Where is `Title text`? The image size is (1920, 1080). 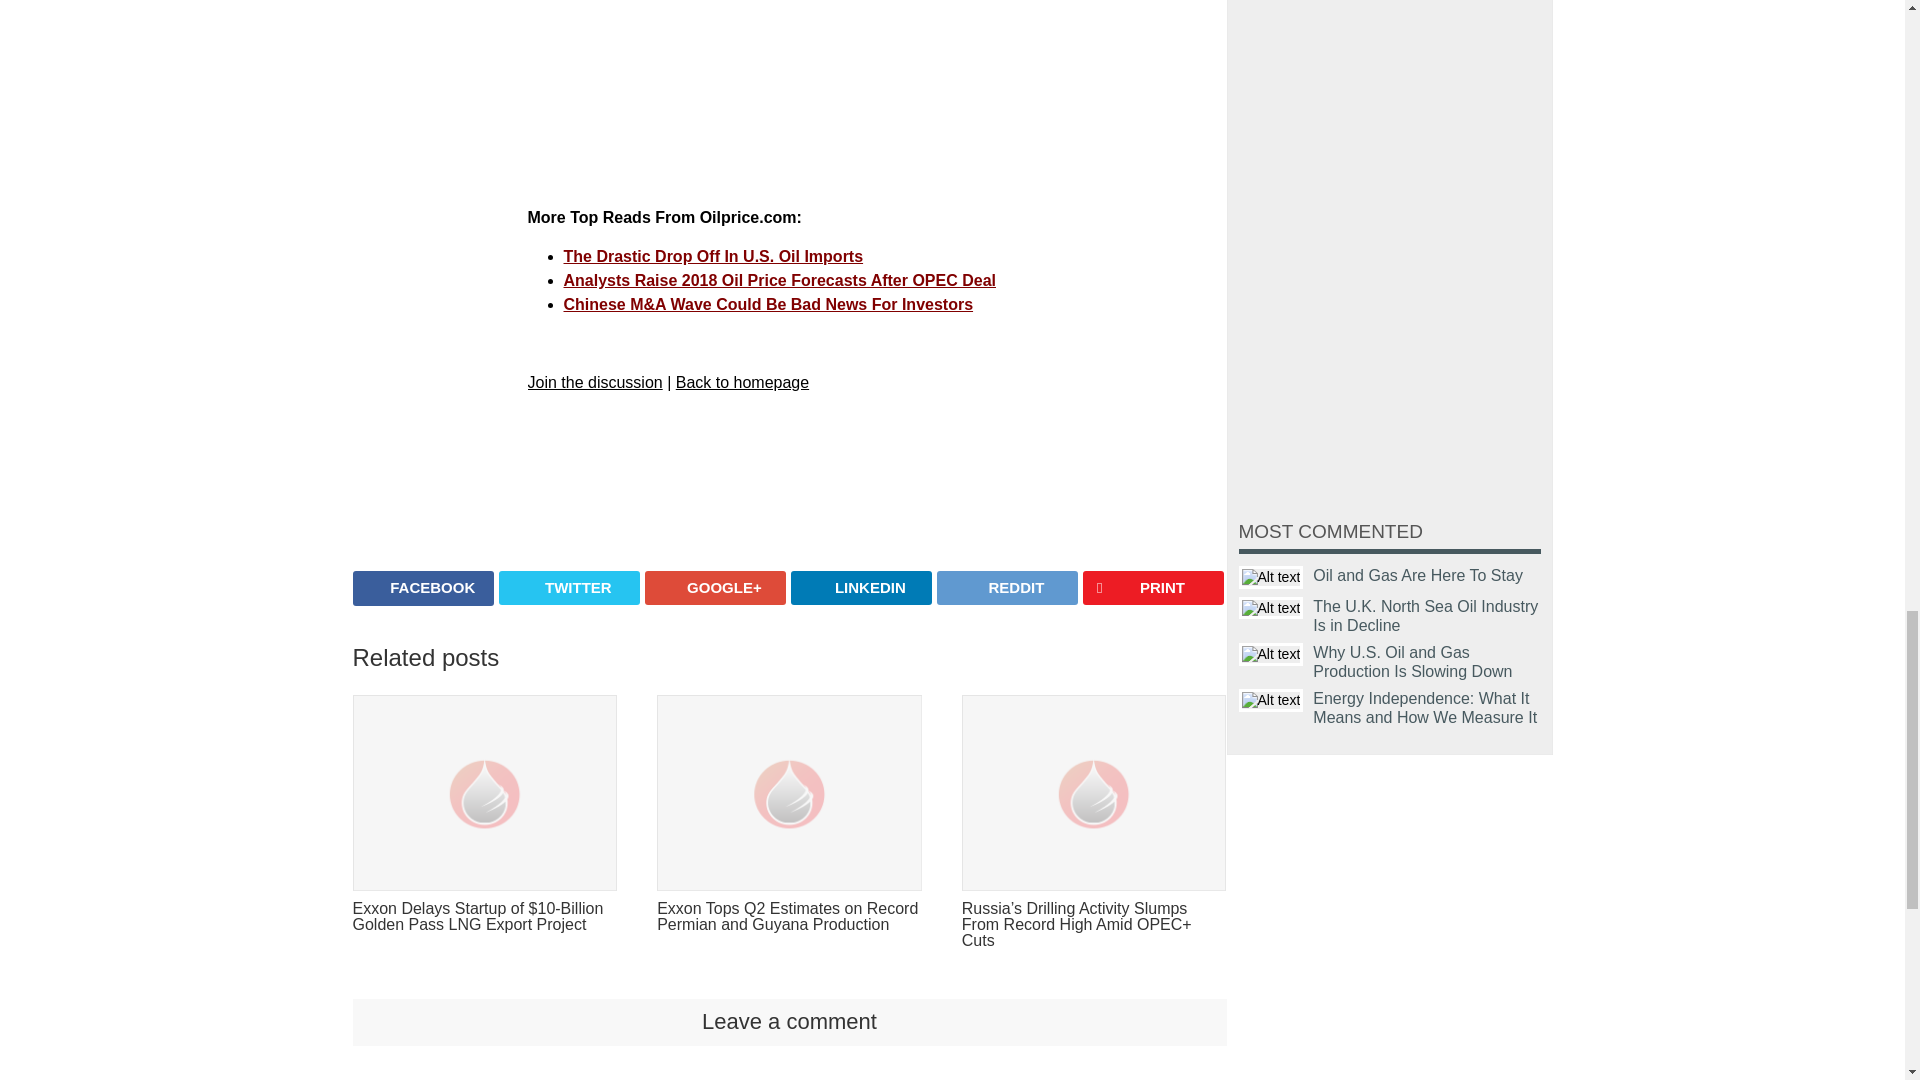
Title text is located at coordinates (1270, 700).